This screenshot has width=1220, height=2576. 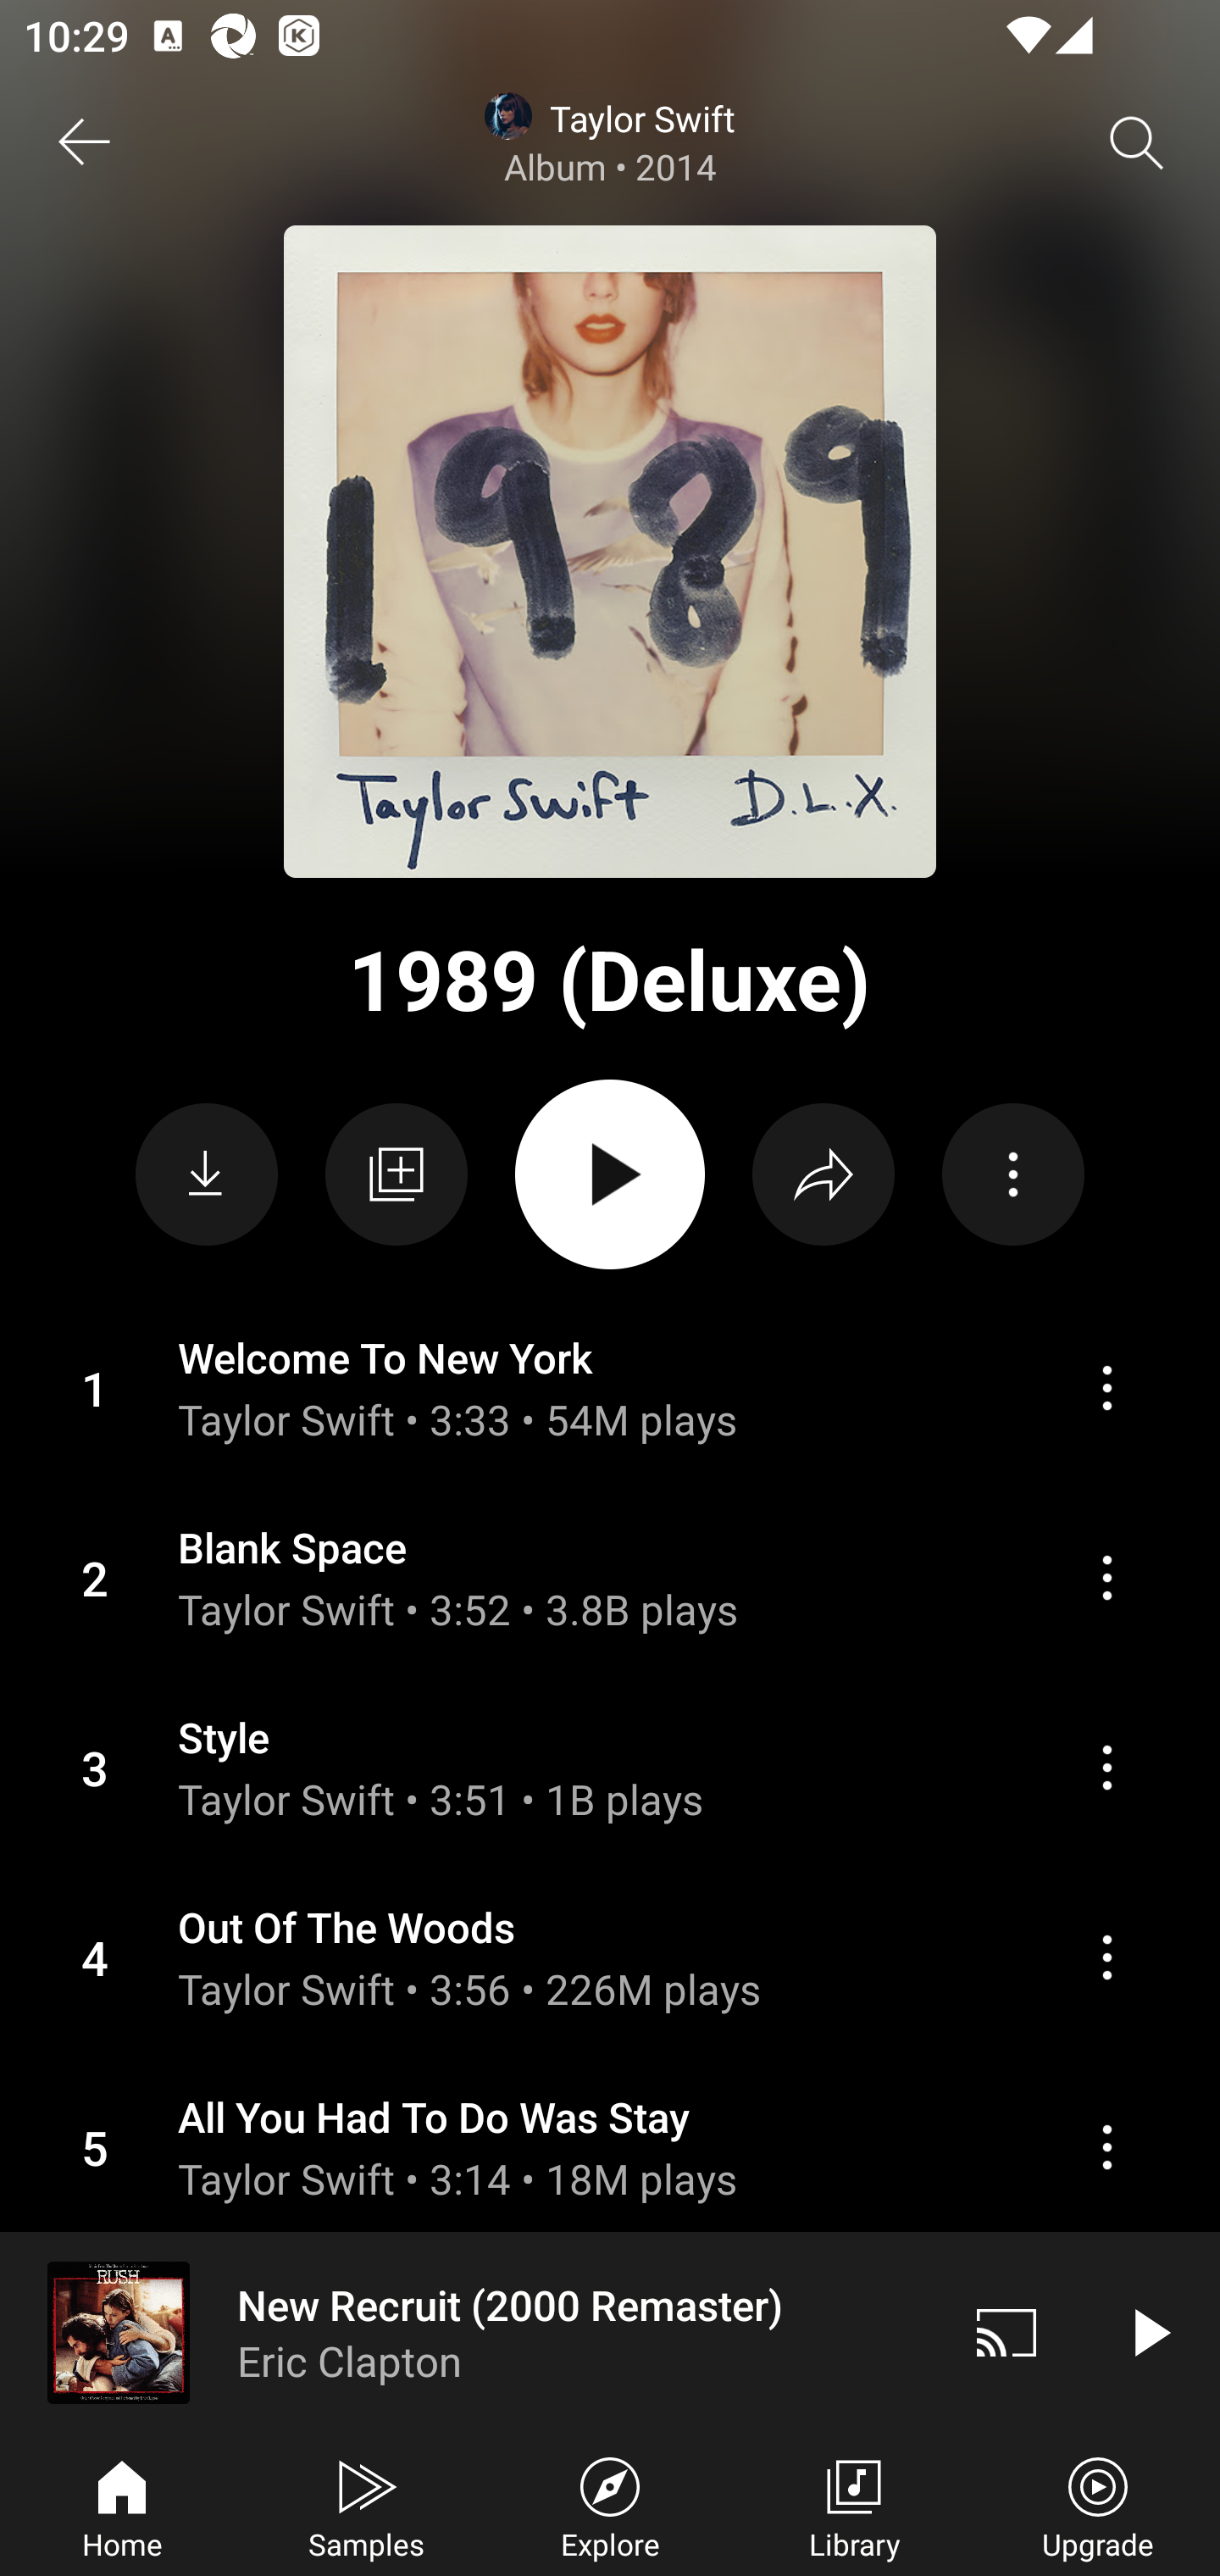 What do you see at coordinates (1106, 1768) in the screenshot?
I see `Action menu` at bounding box center [1106, 1768].